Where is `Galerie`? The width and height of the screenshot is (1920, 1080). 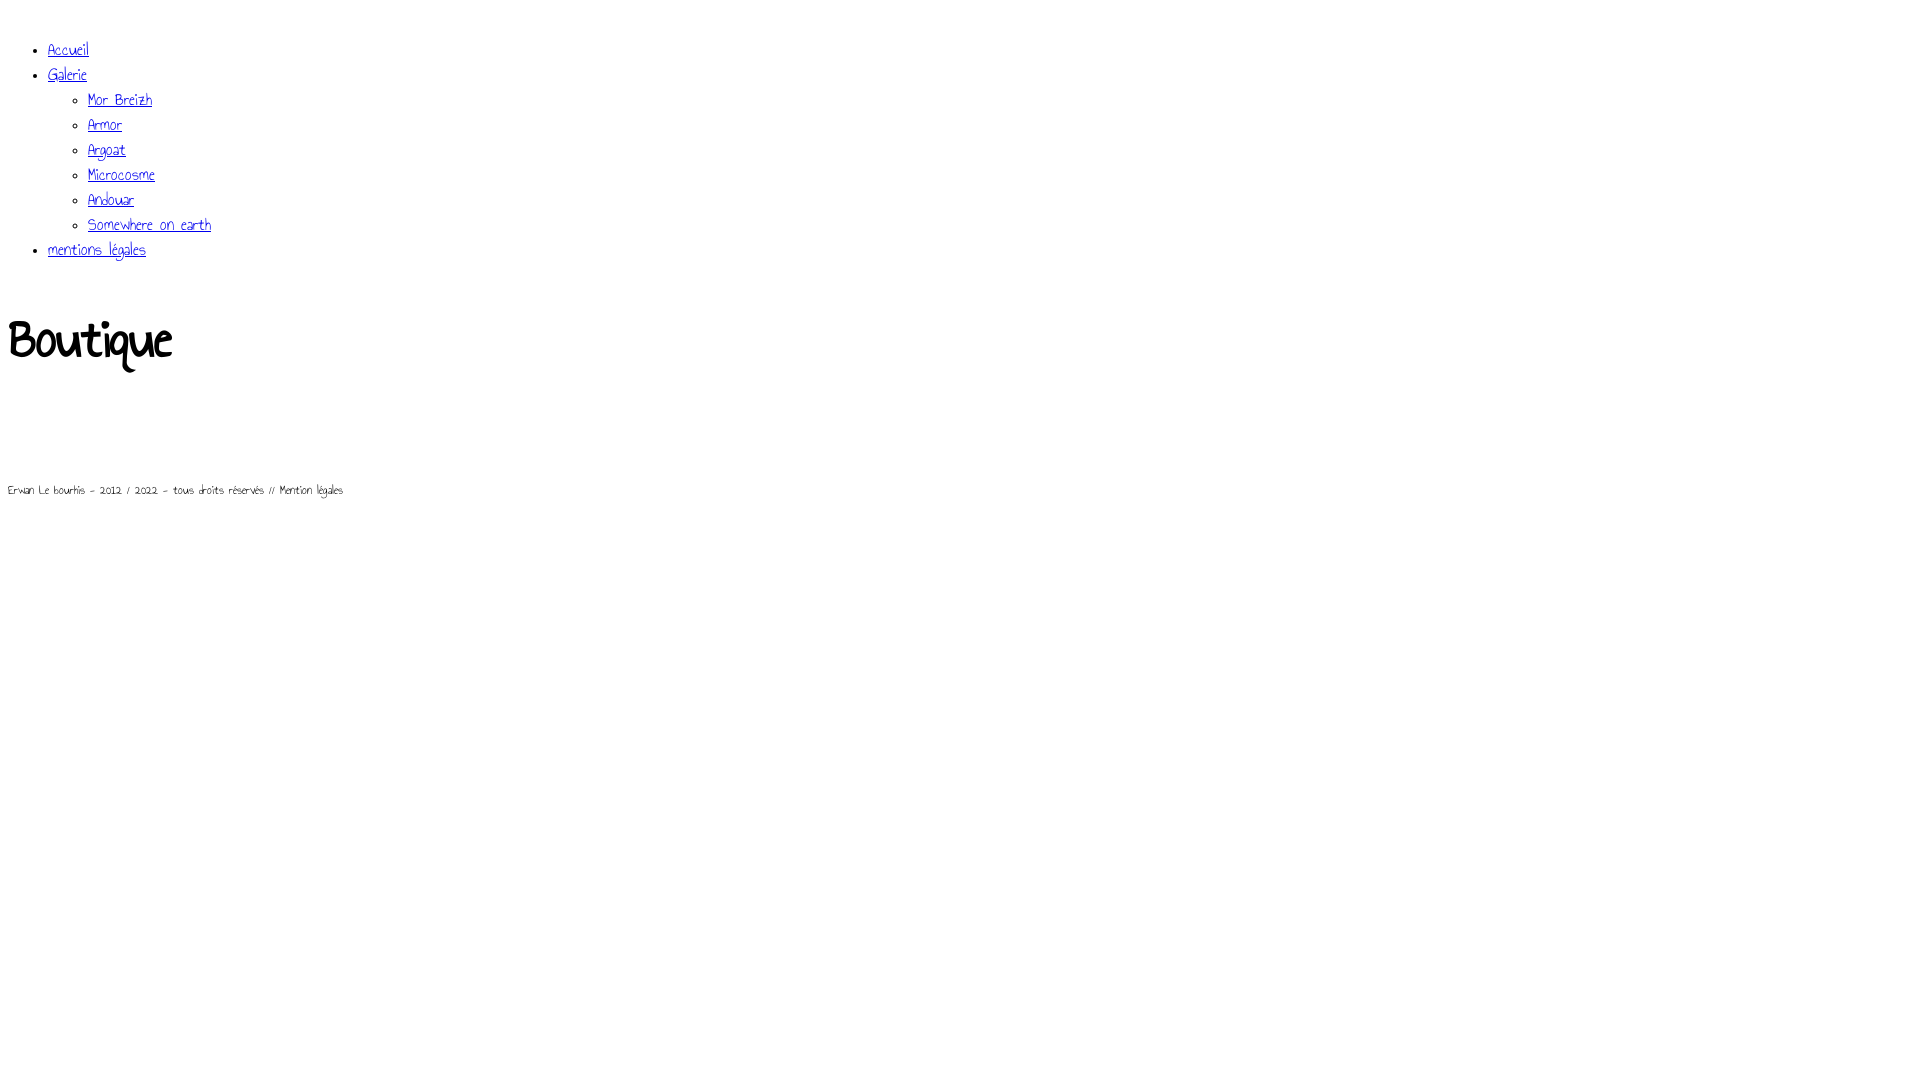
Galerie is located at coordinates (68, 74).